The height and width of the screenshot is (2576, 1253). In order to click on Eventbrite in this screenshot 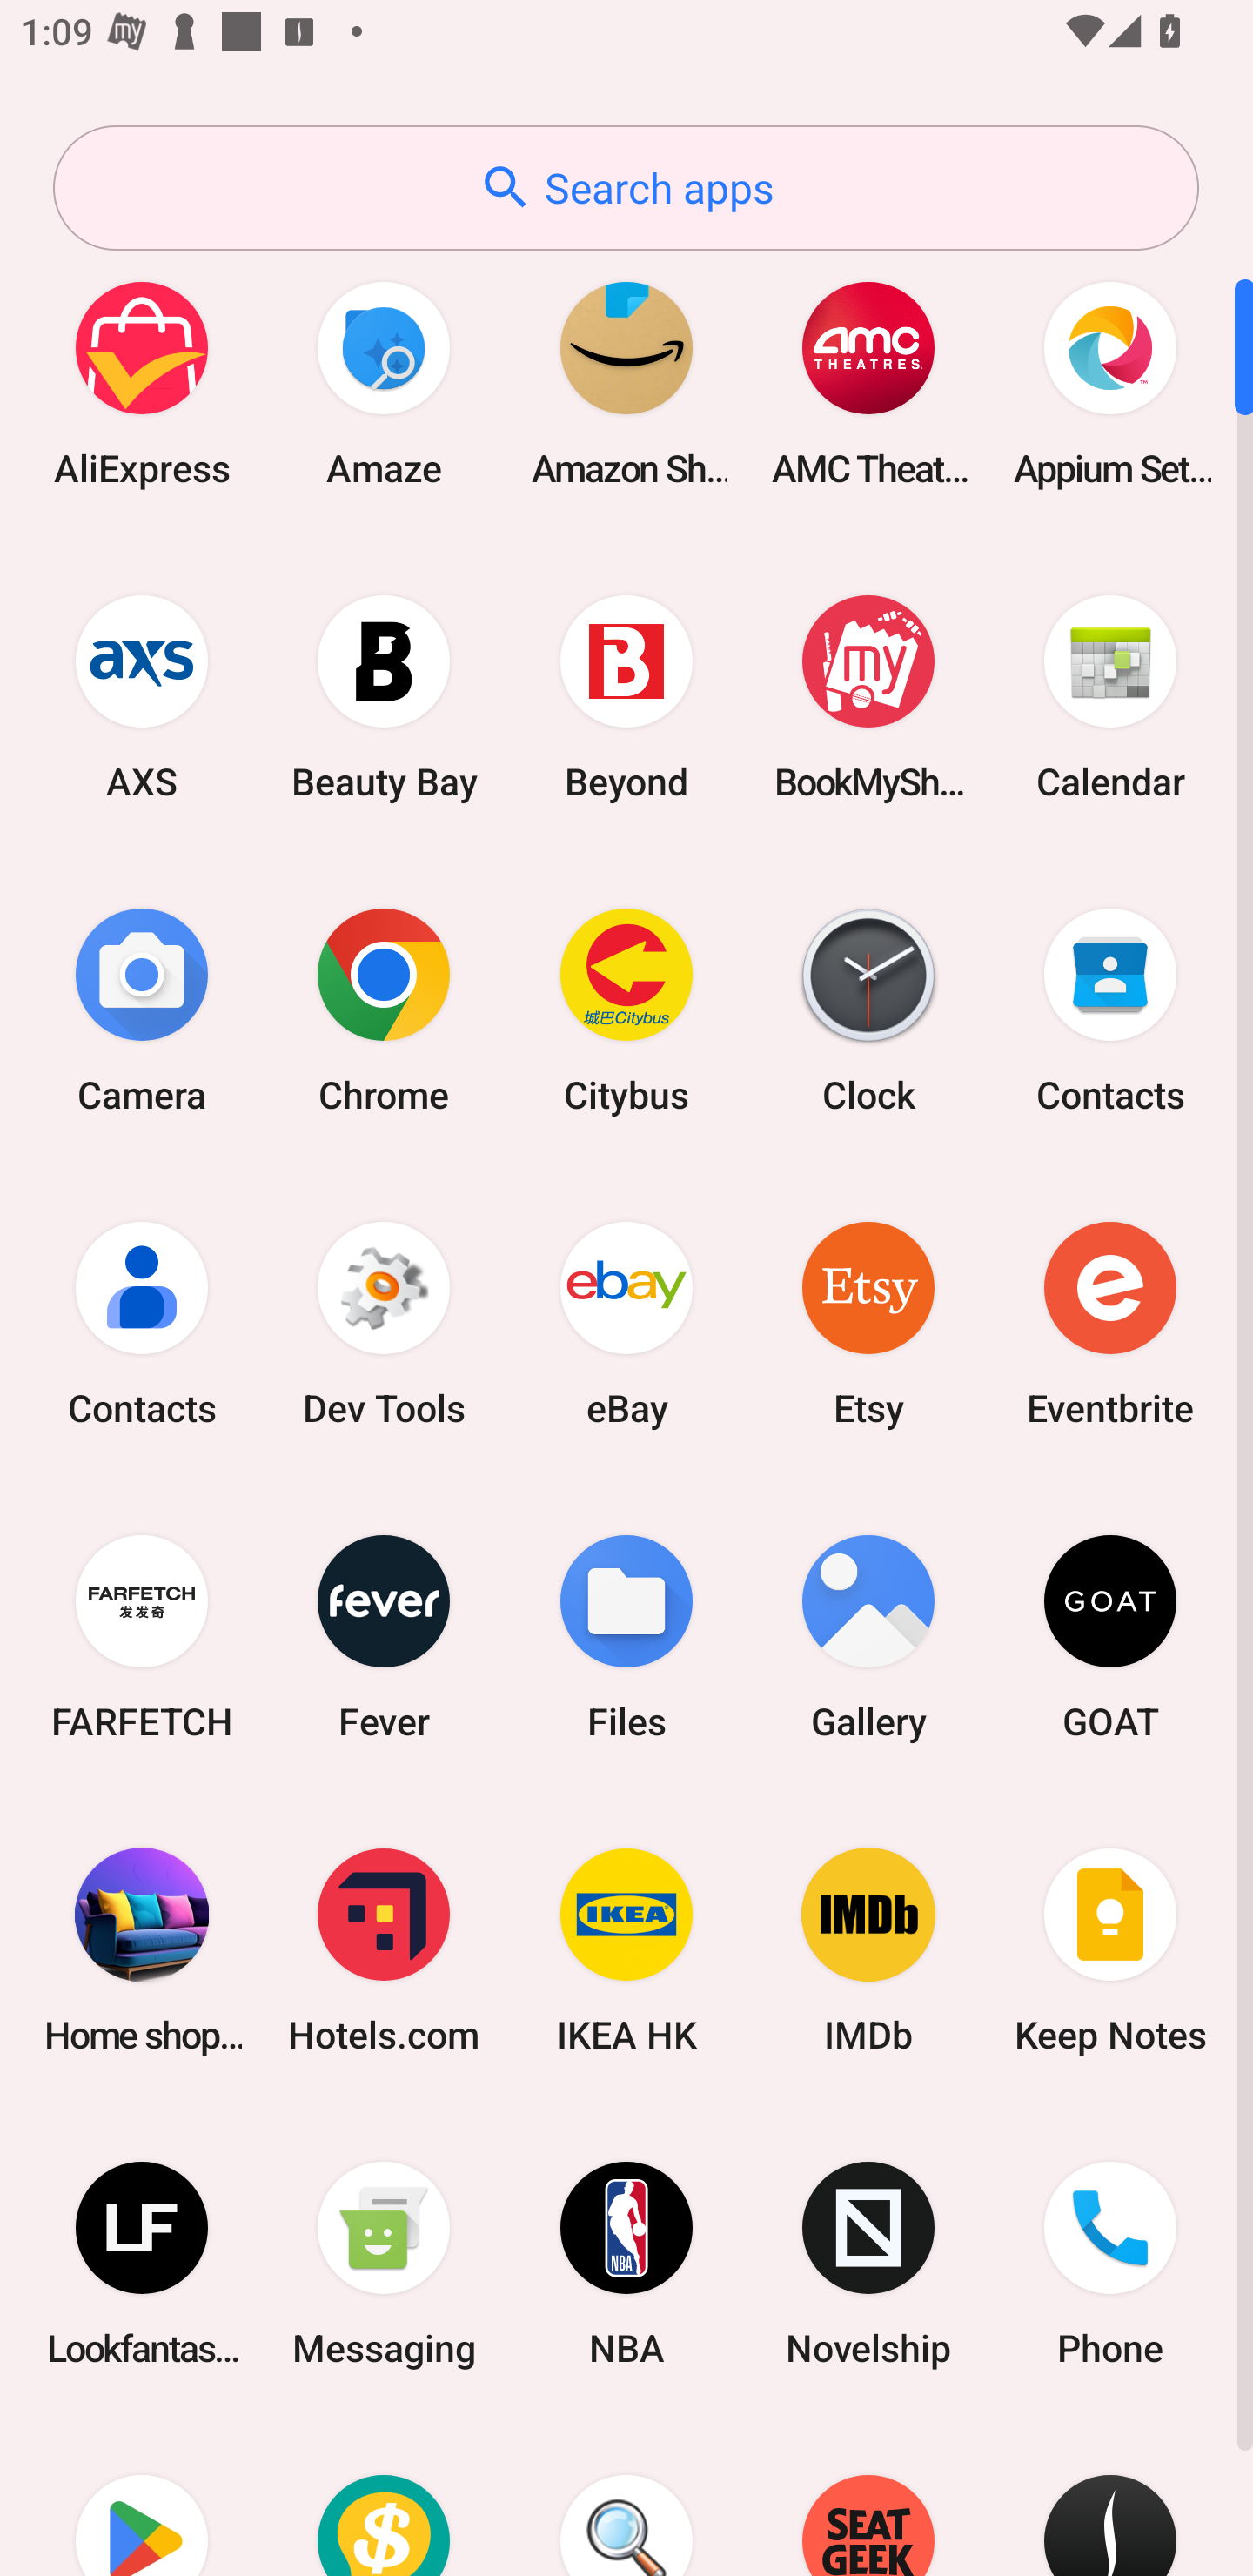, I will do `click(1110, 1323)`.